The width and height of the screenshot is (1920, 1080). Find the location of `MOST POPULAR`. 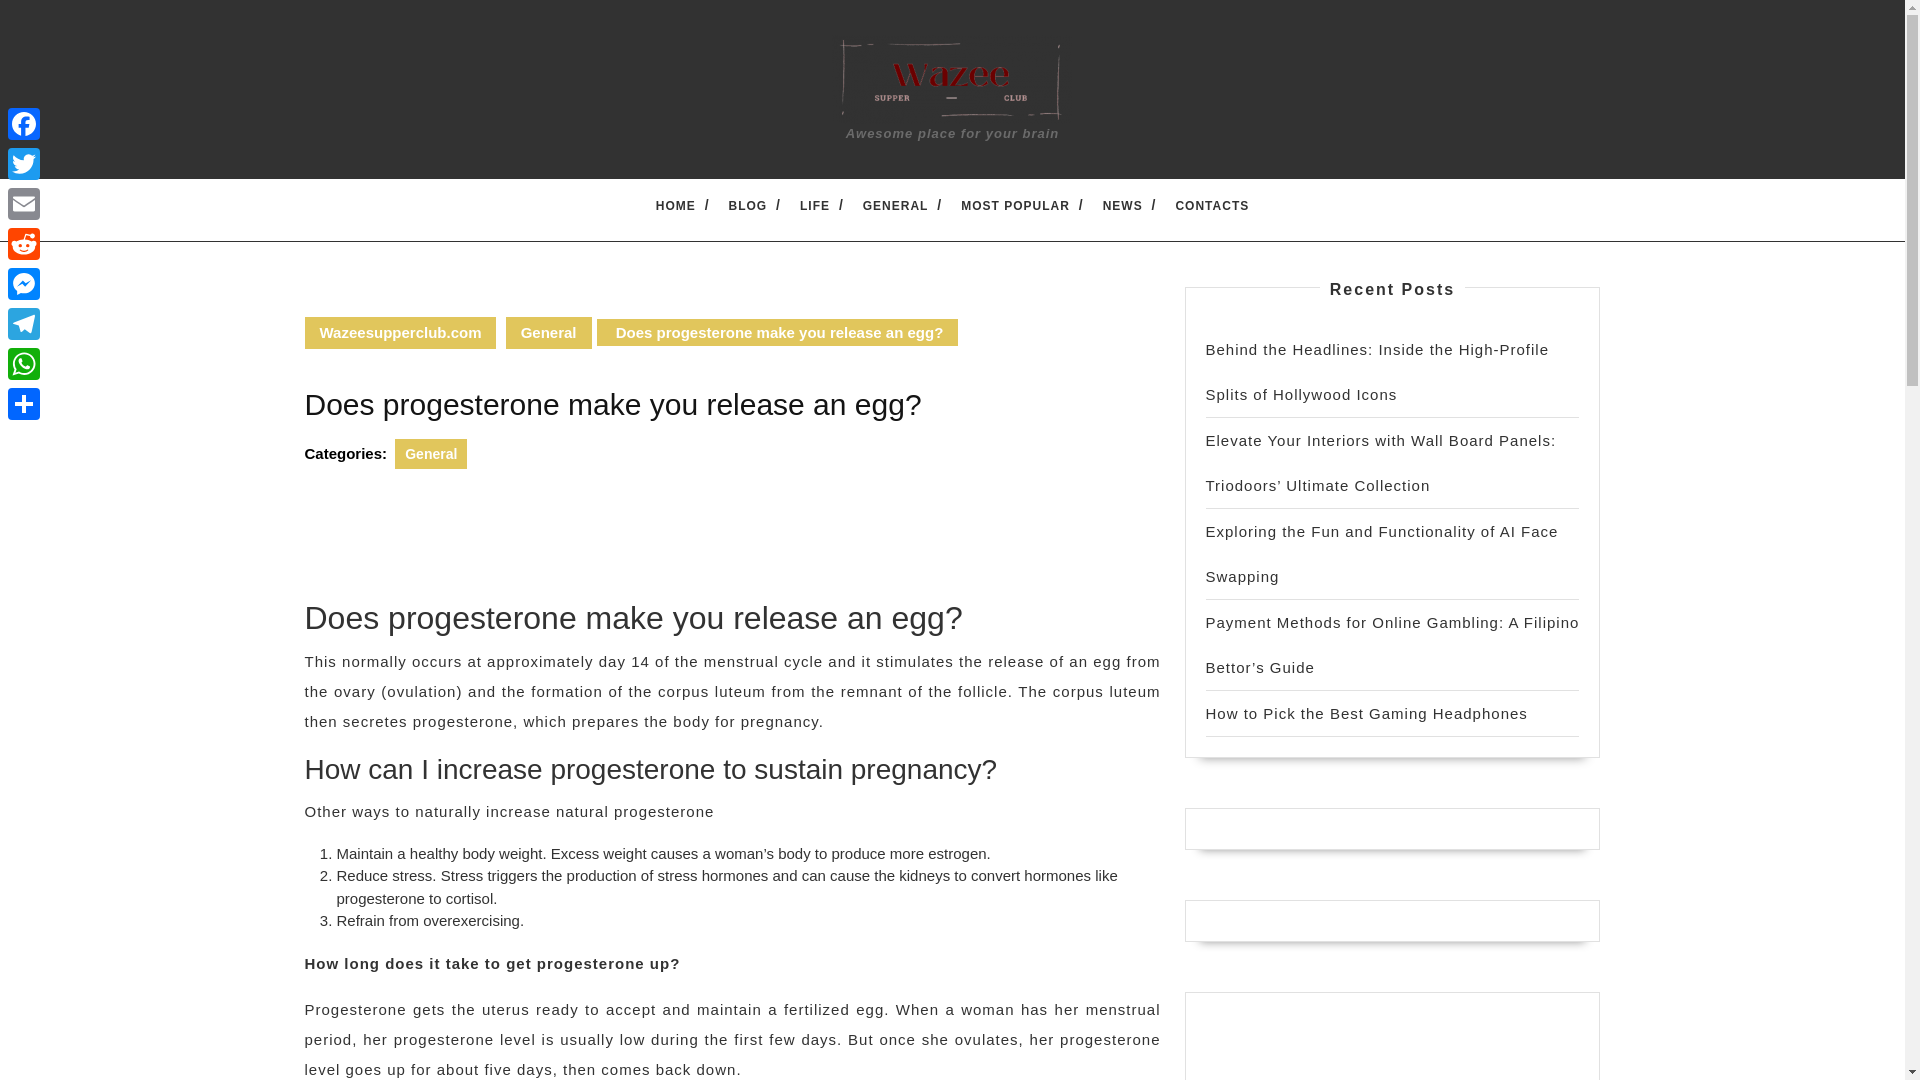

MOST POPULAR is located at coordinates (1016, 205).